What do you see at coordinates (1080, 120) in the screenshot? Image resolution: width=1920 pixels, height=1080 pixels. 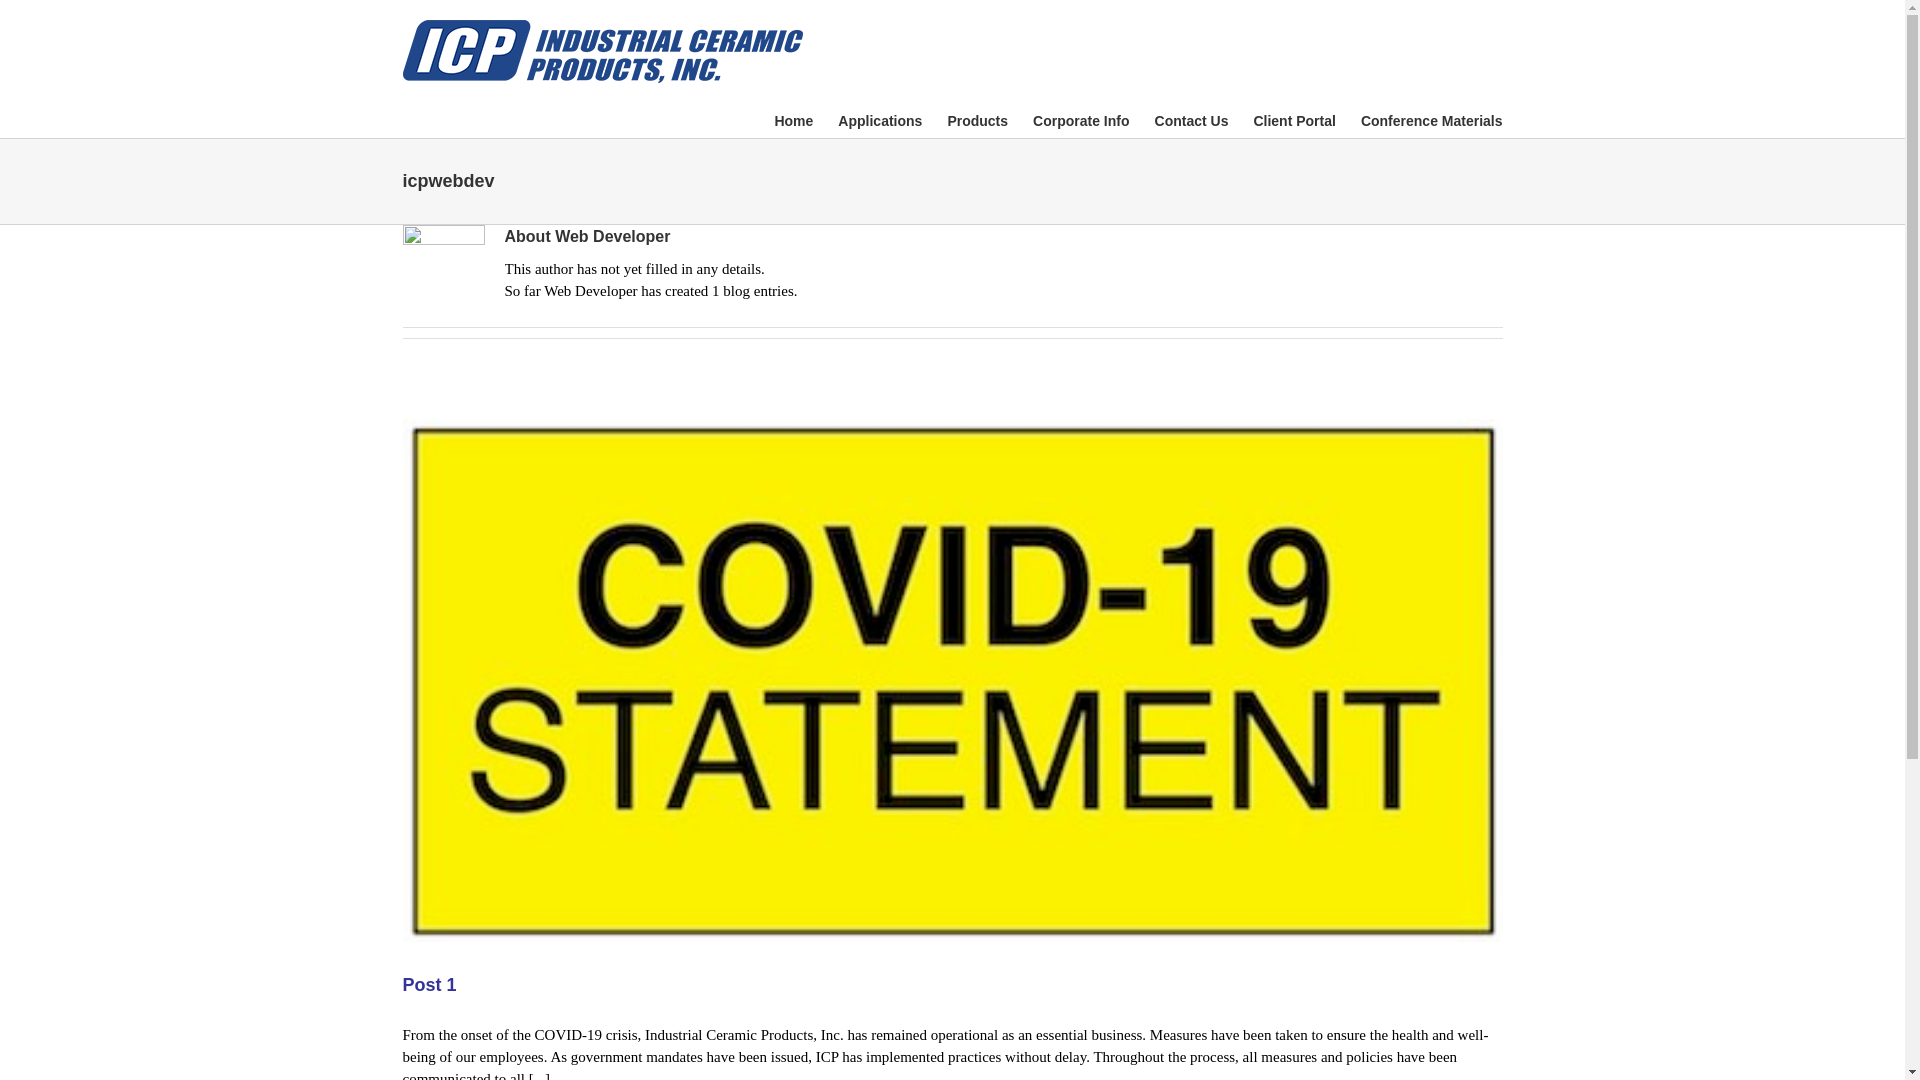 I see `Corporate Info` at bounding box center [1080, 120].